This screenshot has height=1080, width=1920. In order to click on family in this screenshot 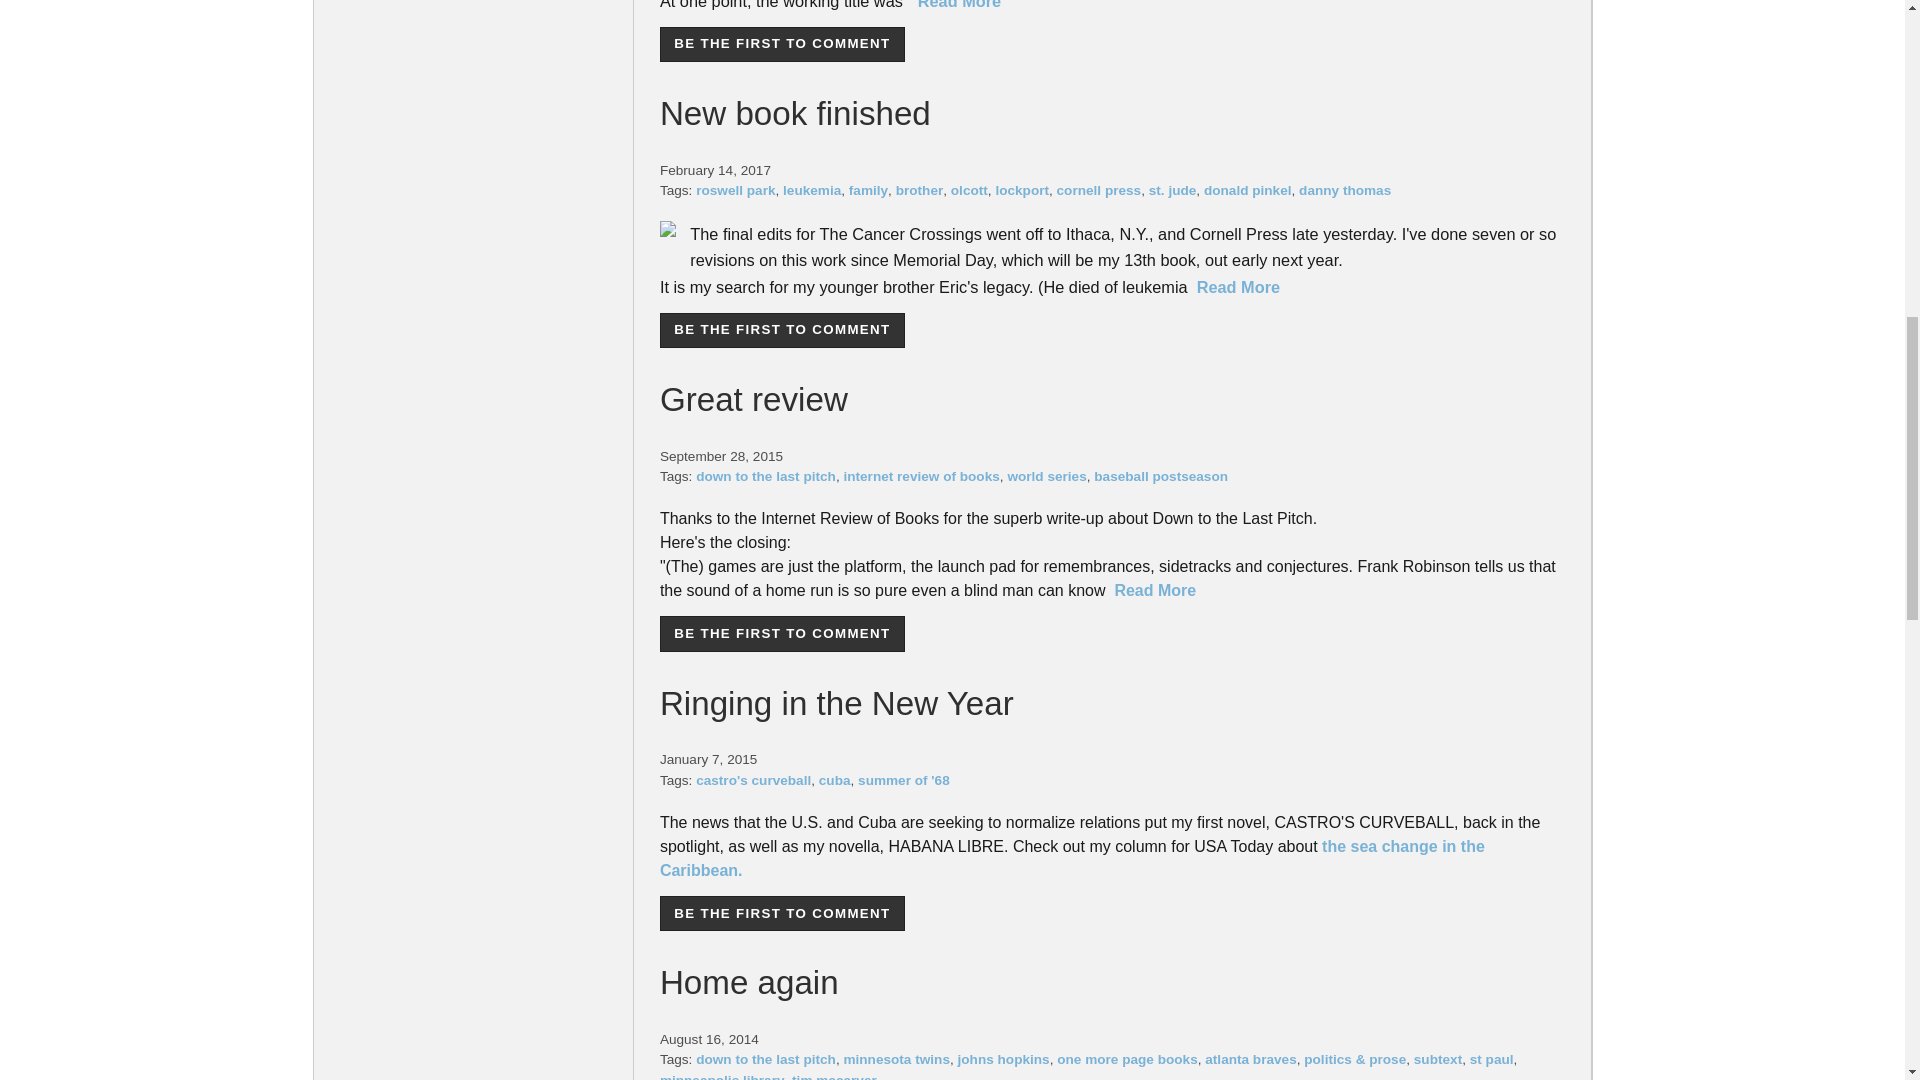, I will do `click(868, 190)`.